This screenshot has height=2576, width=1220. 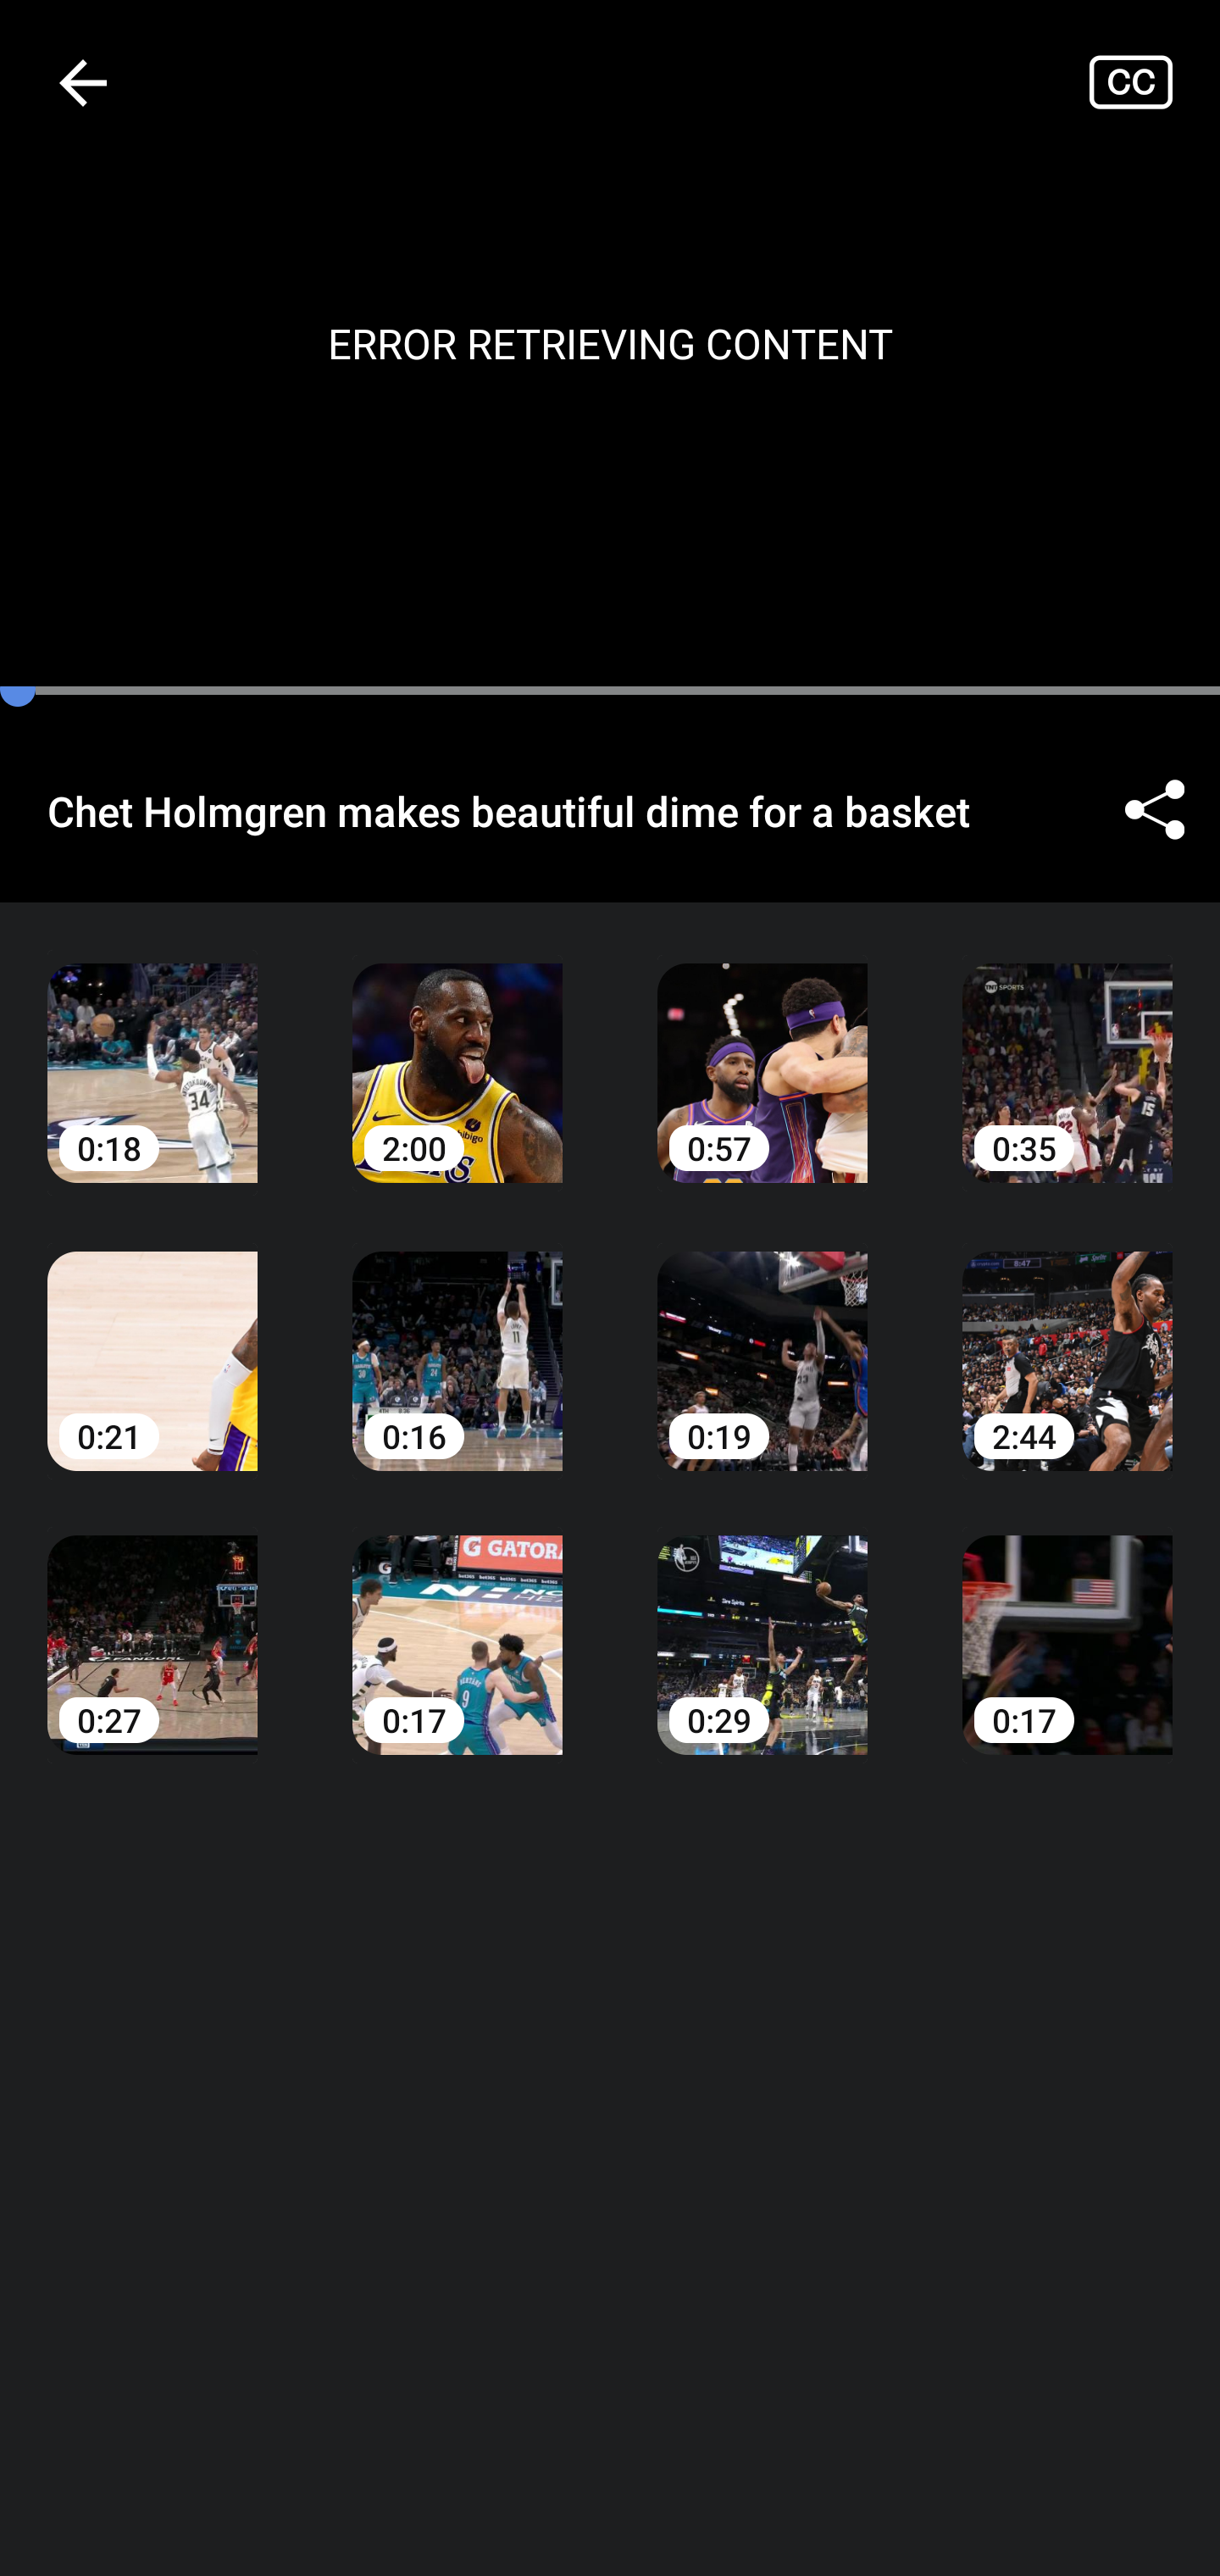 What do you see at coordinates (1154, 810) in the screenshot?
I see `Share ©` at bounding box center [1154, 810].